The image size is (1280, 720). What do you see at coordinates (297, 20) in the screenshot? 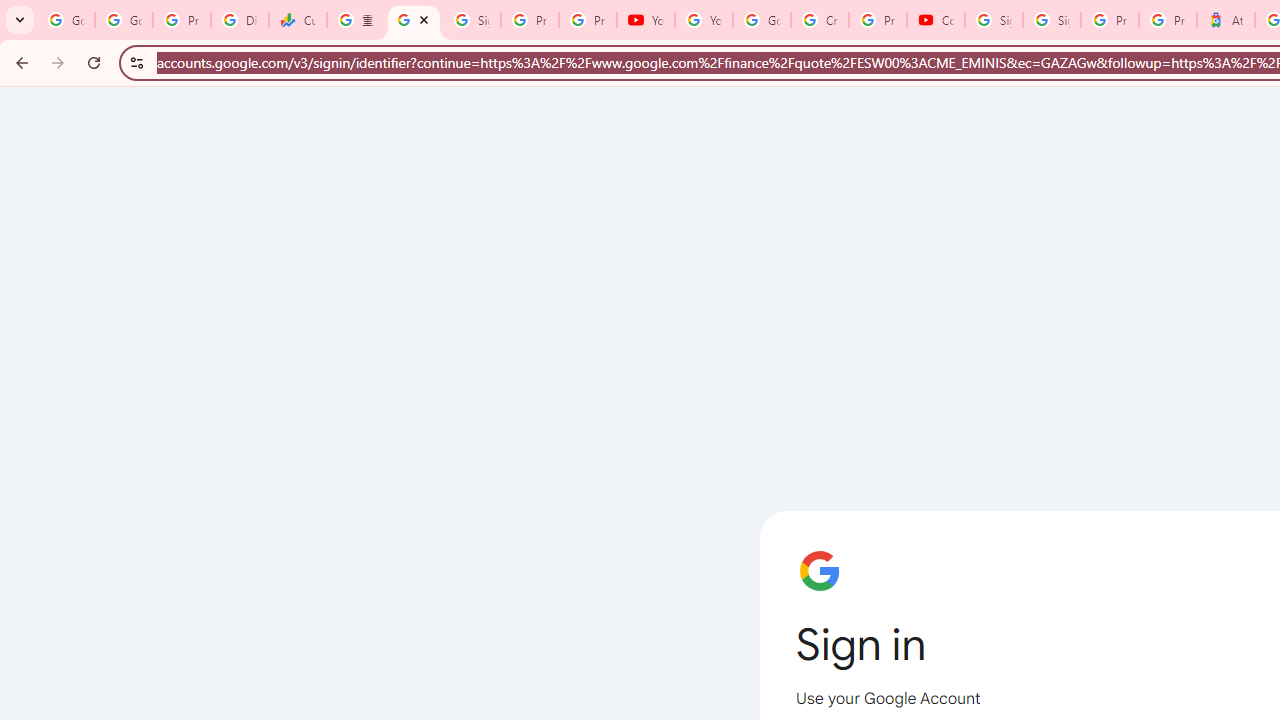
I see `Currencies - Google Finance` at bounding box center [297, 20].